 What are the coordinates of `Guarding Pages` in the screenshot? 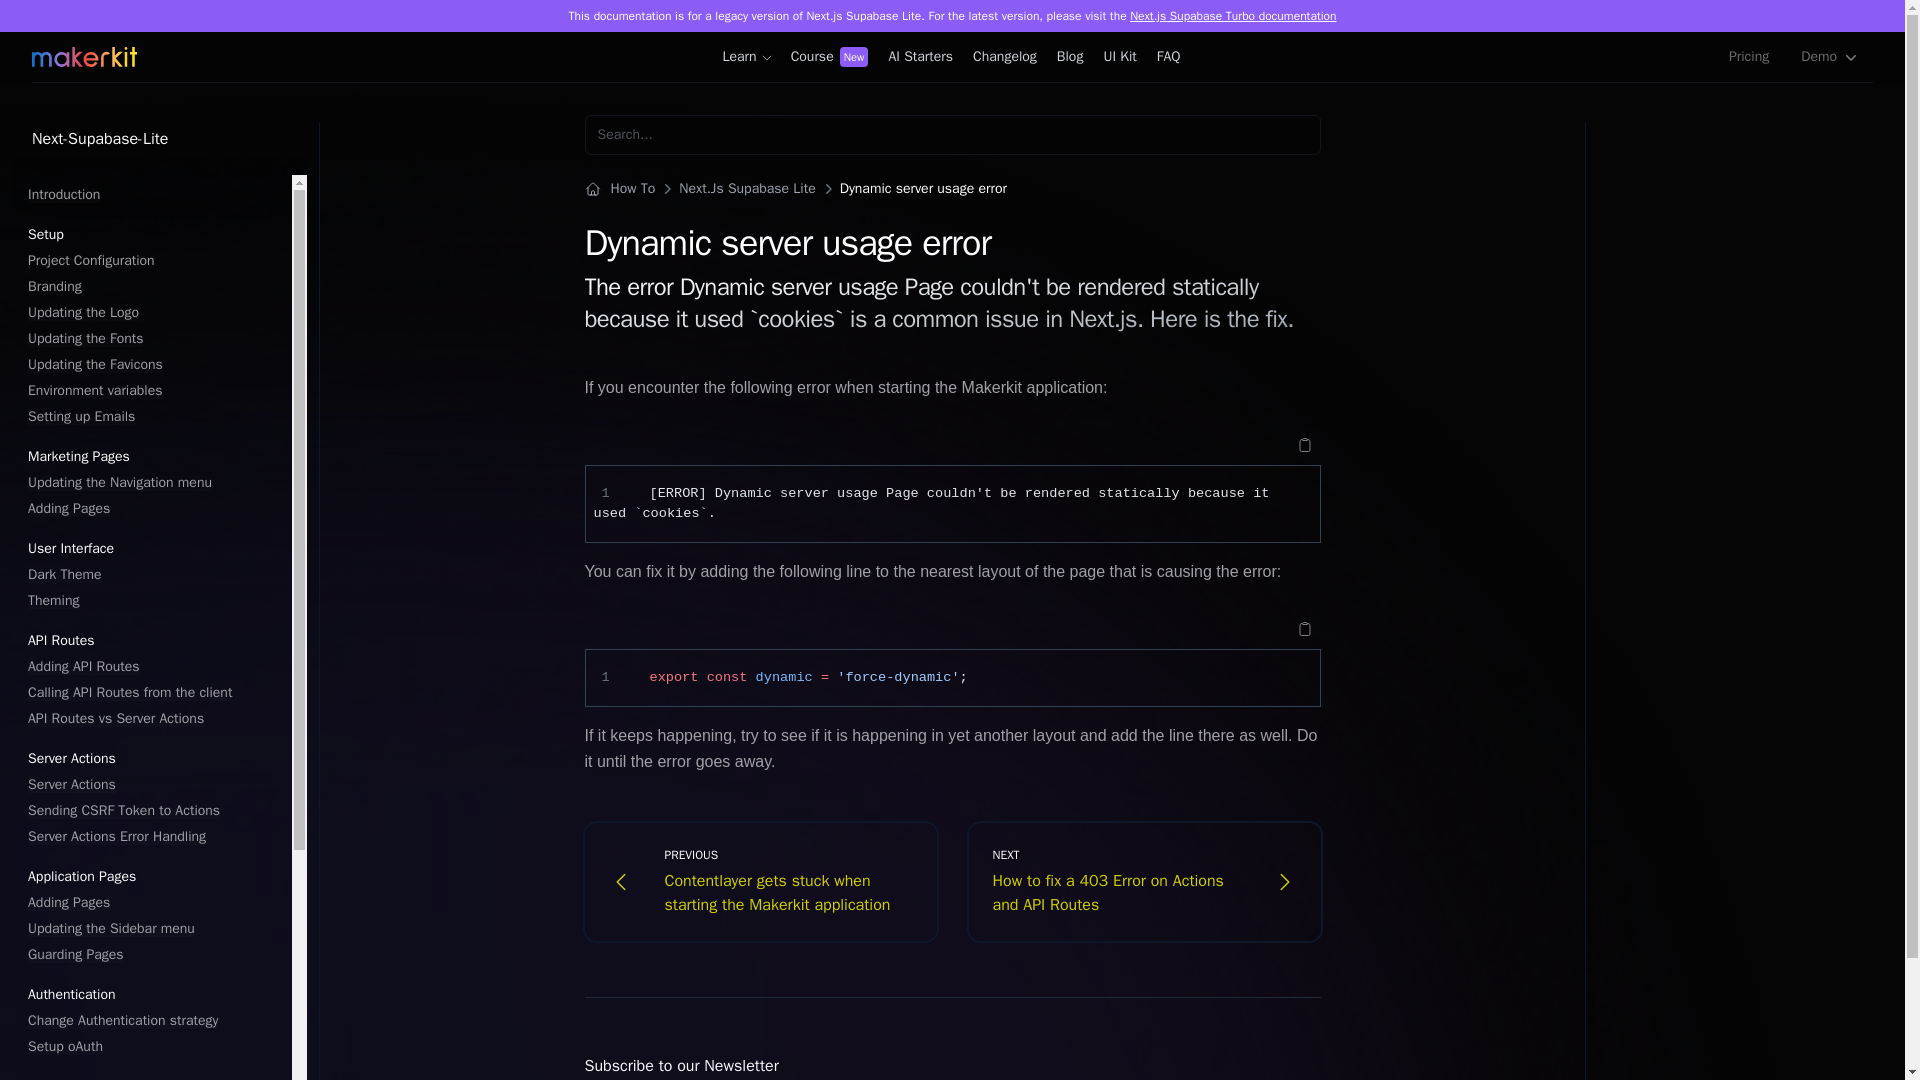 It's located at (152, 954).